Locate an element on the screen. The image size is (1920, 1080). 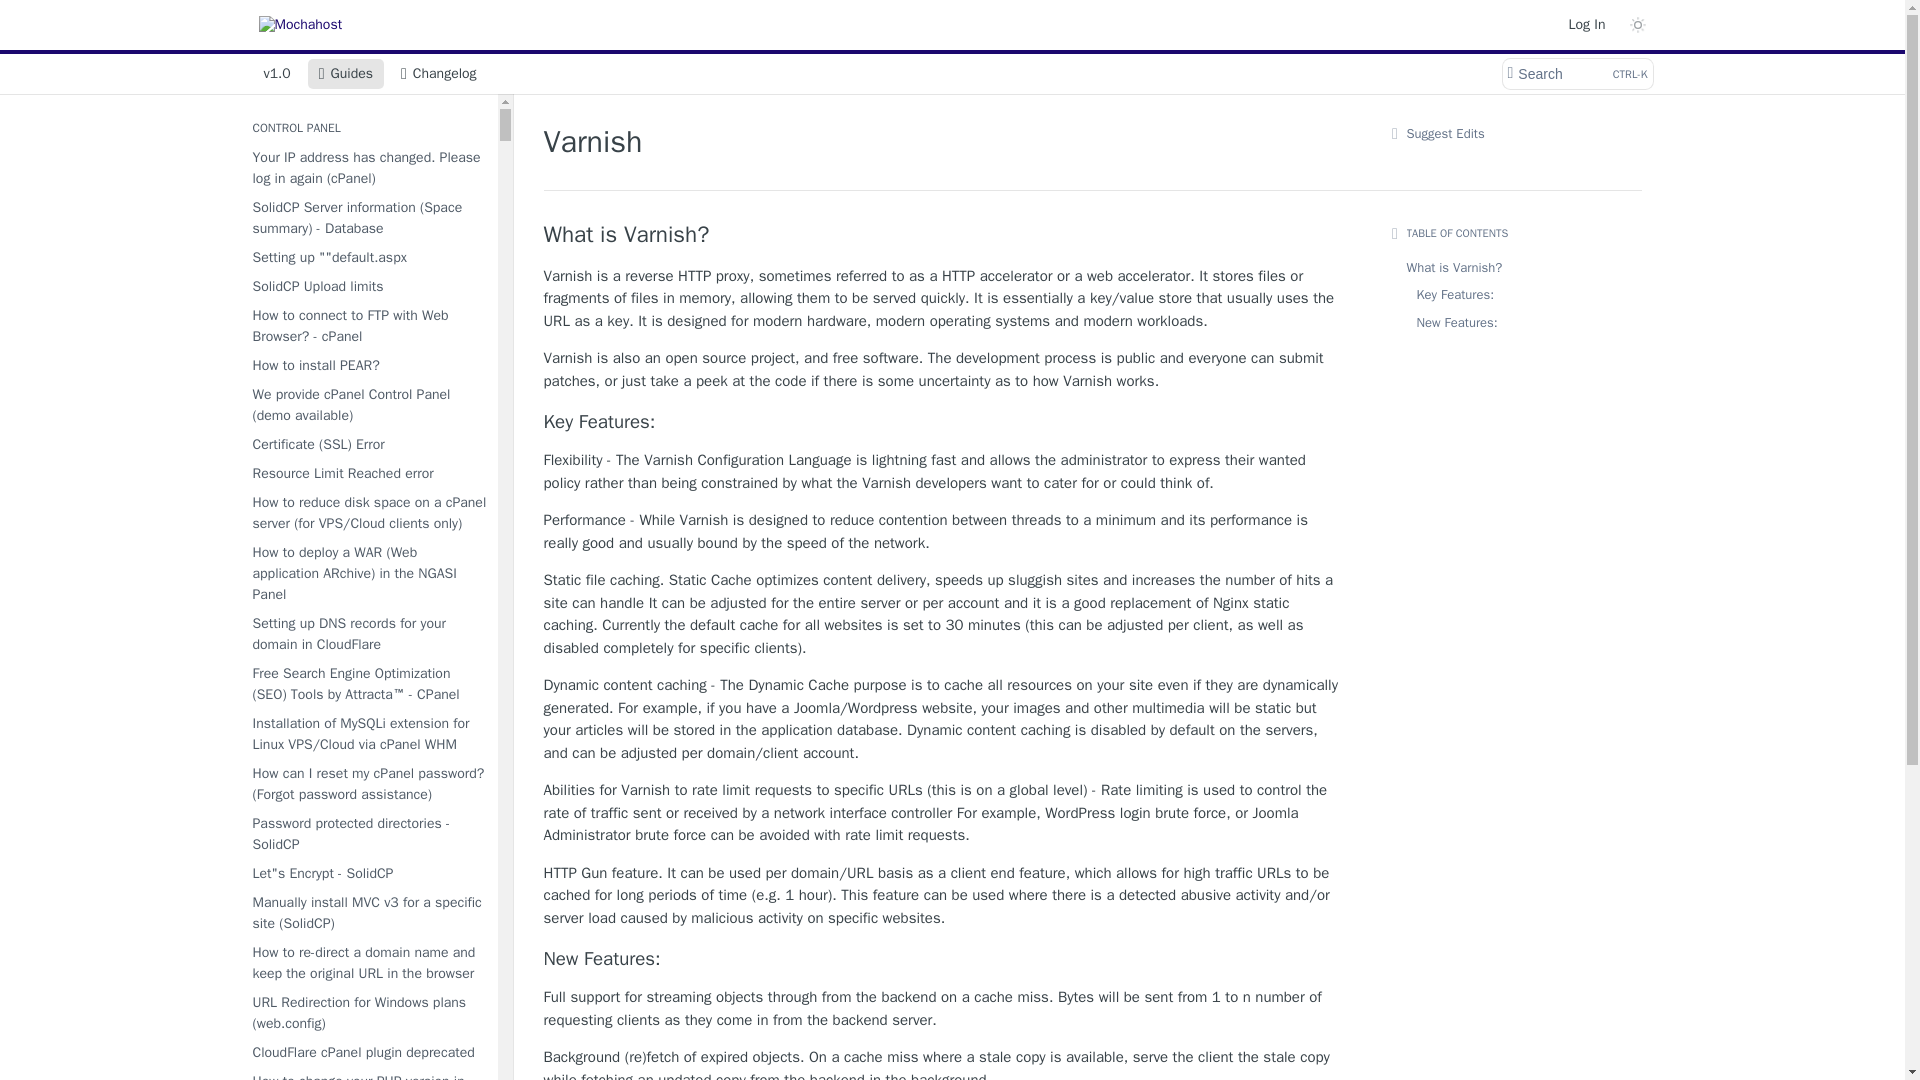
Resource Limit Reached error is located at coordinates (366, 474).